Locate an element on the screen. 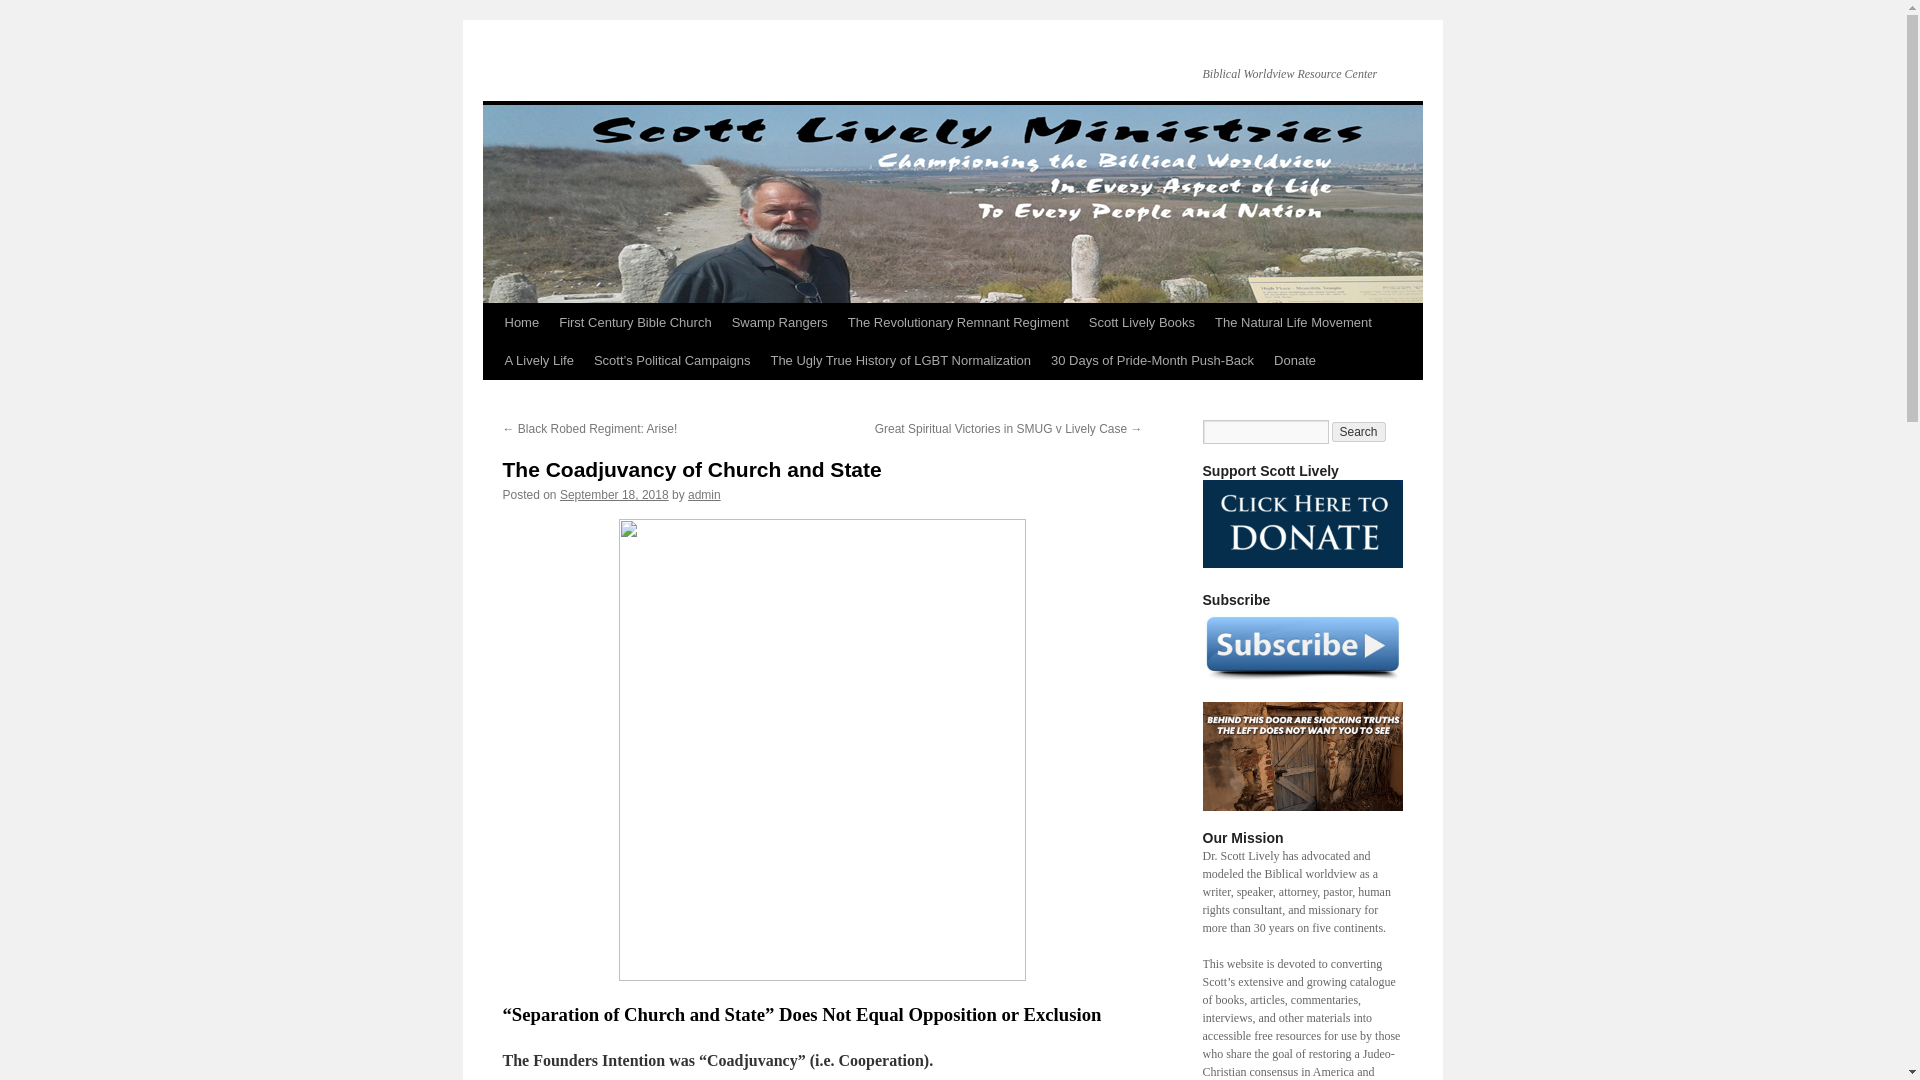  Scott Lively Books is located at coordinates (1142, 322).